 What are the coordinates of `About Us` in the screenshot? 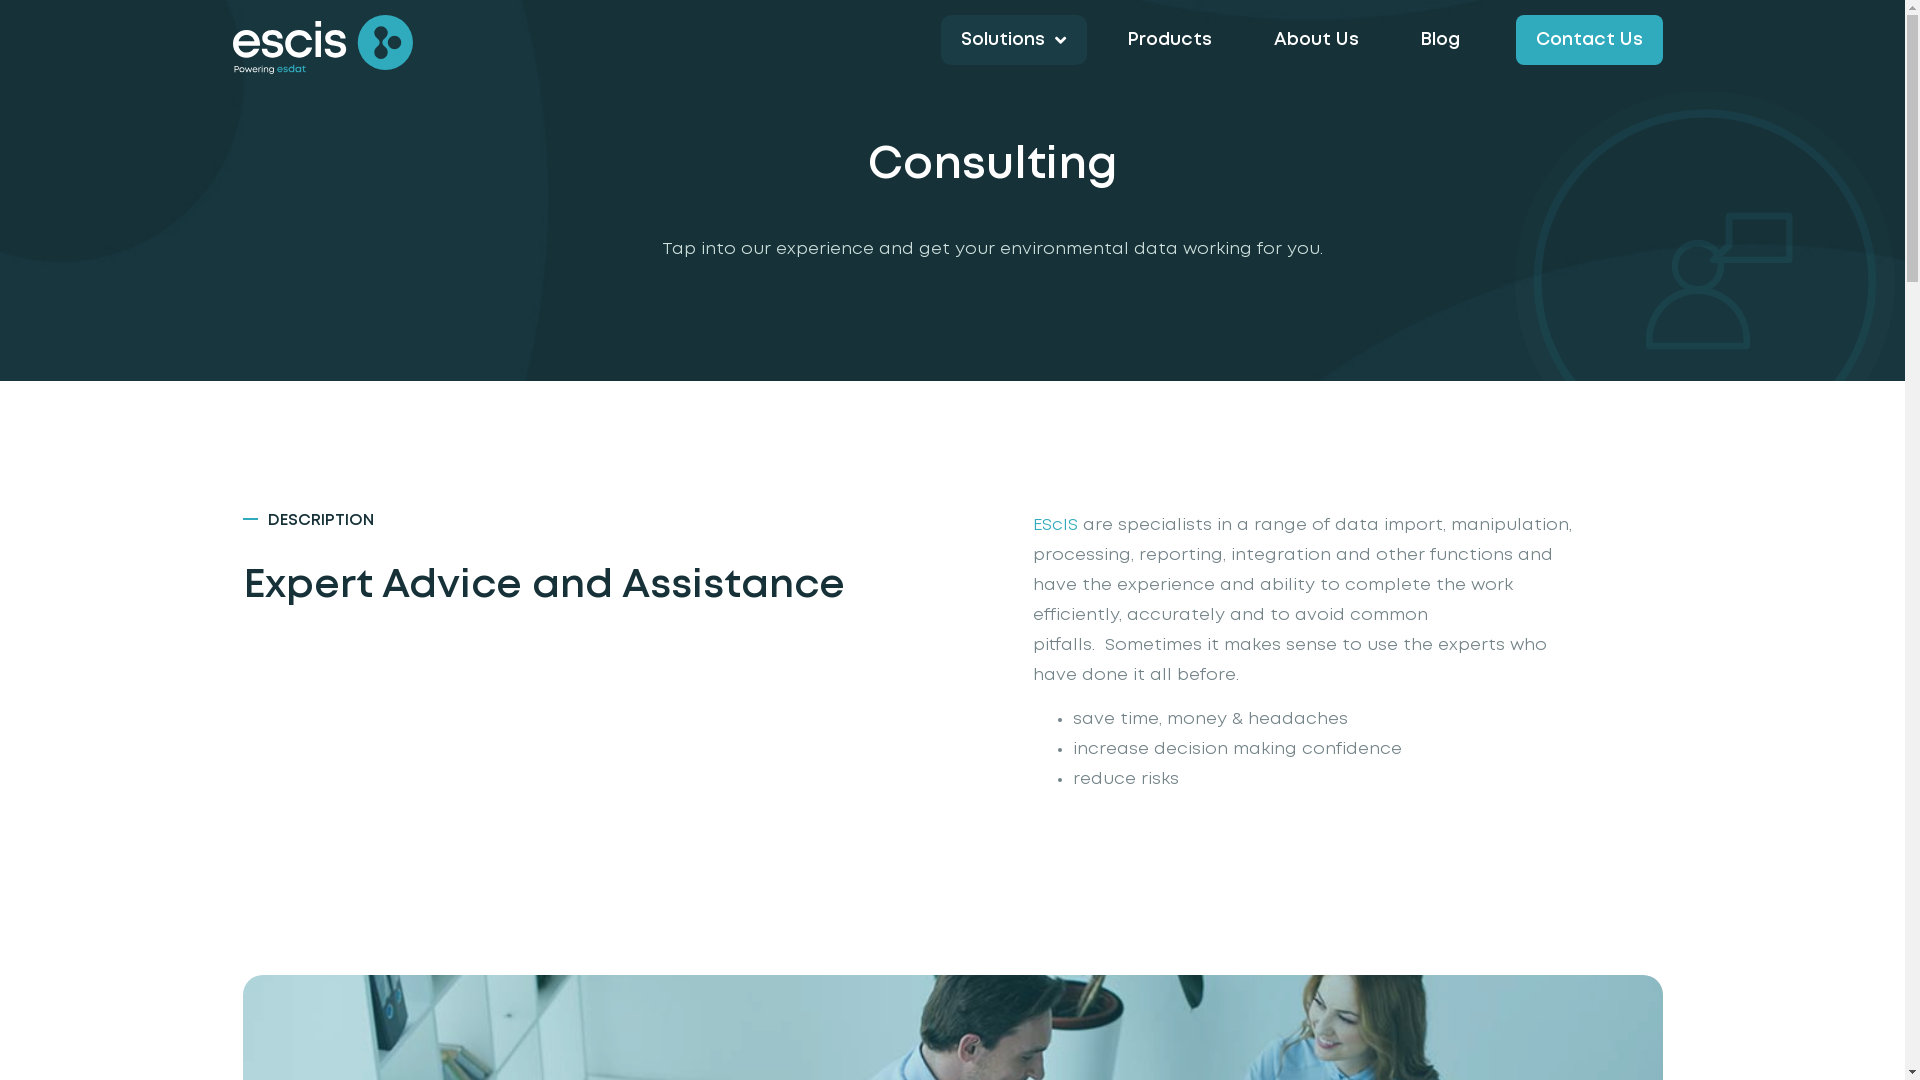 It's located at (1316, 40).